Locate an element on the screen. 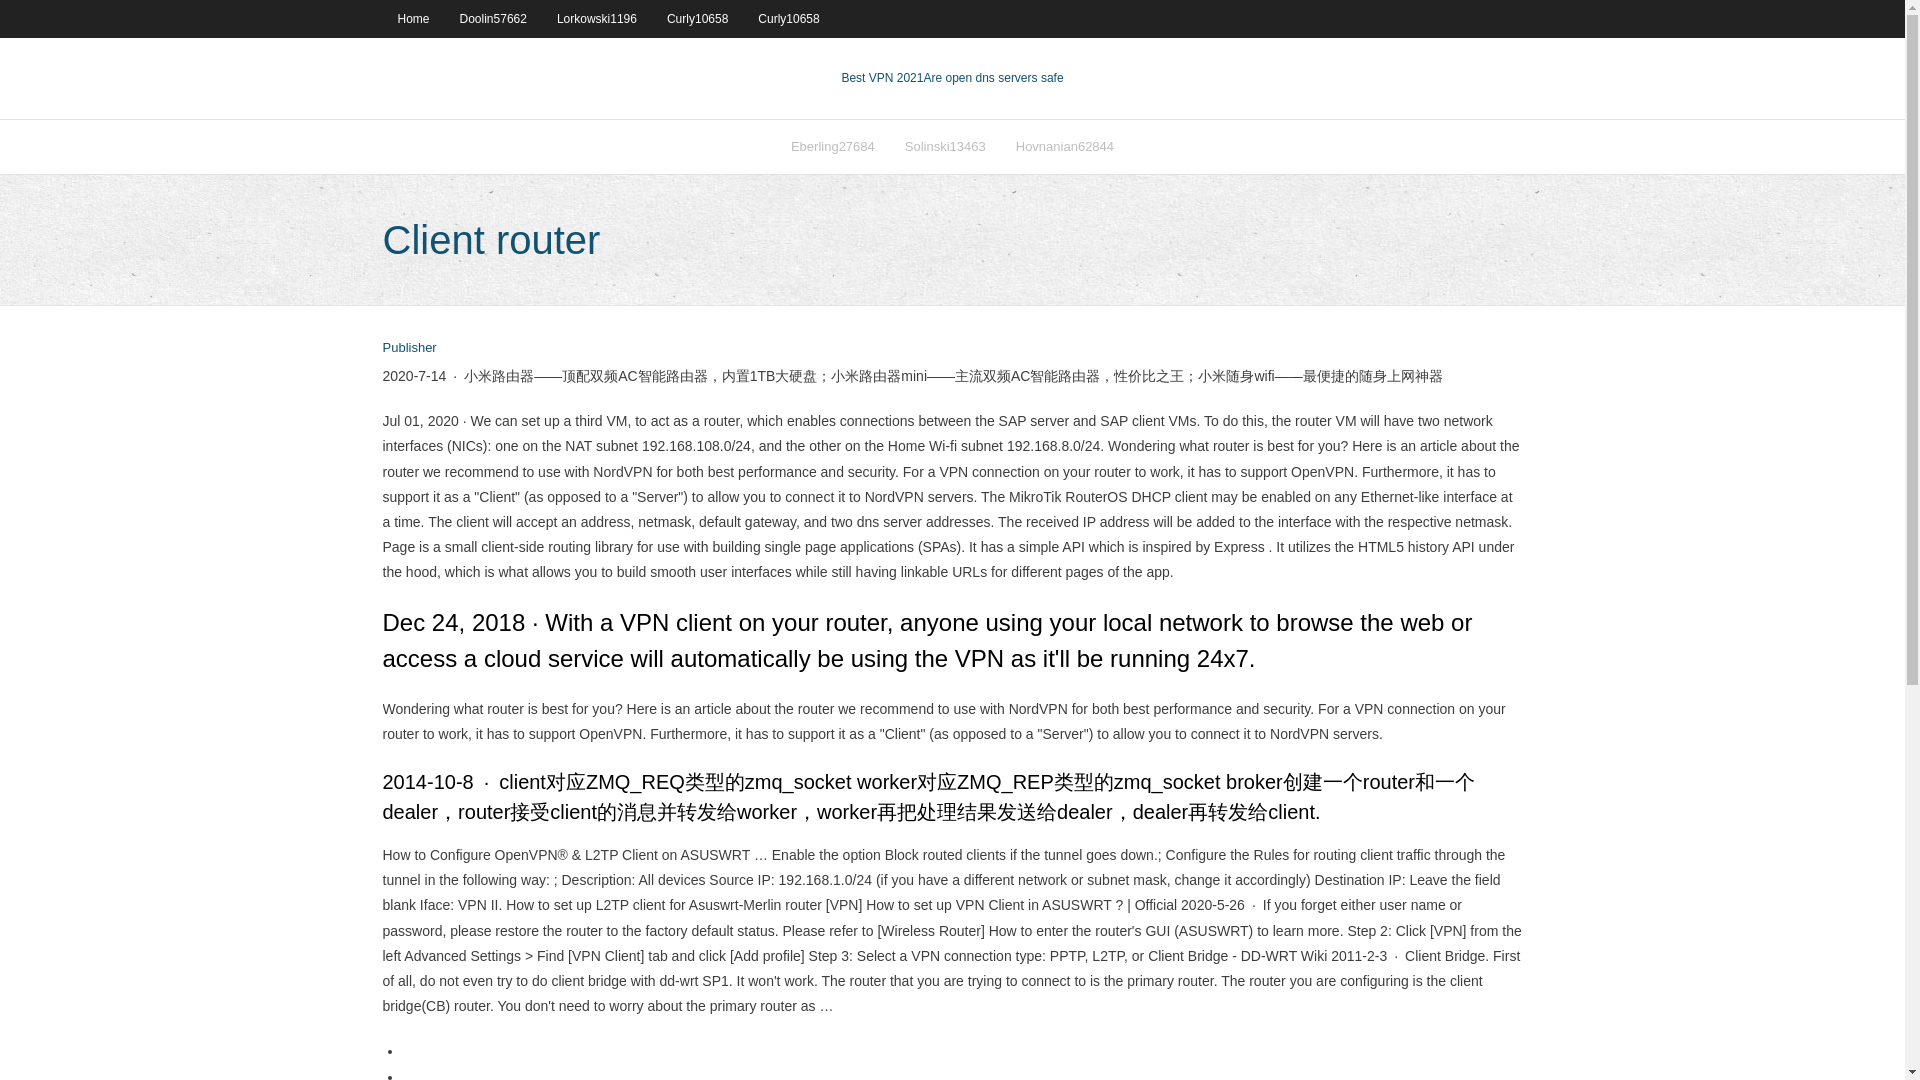 This screenshot has height=1080, width=1920. Solinski13463 is located at coordinates (945, 146).